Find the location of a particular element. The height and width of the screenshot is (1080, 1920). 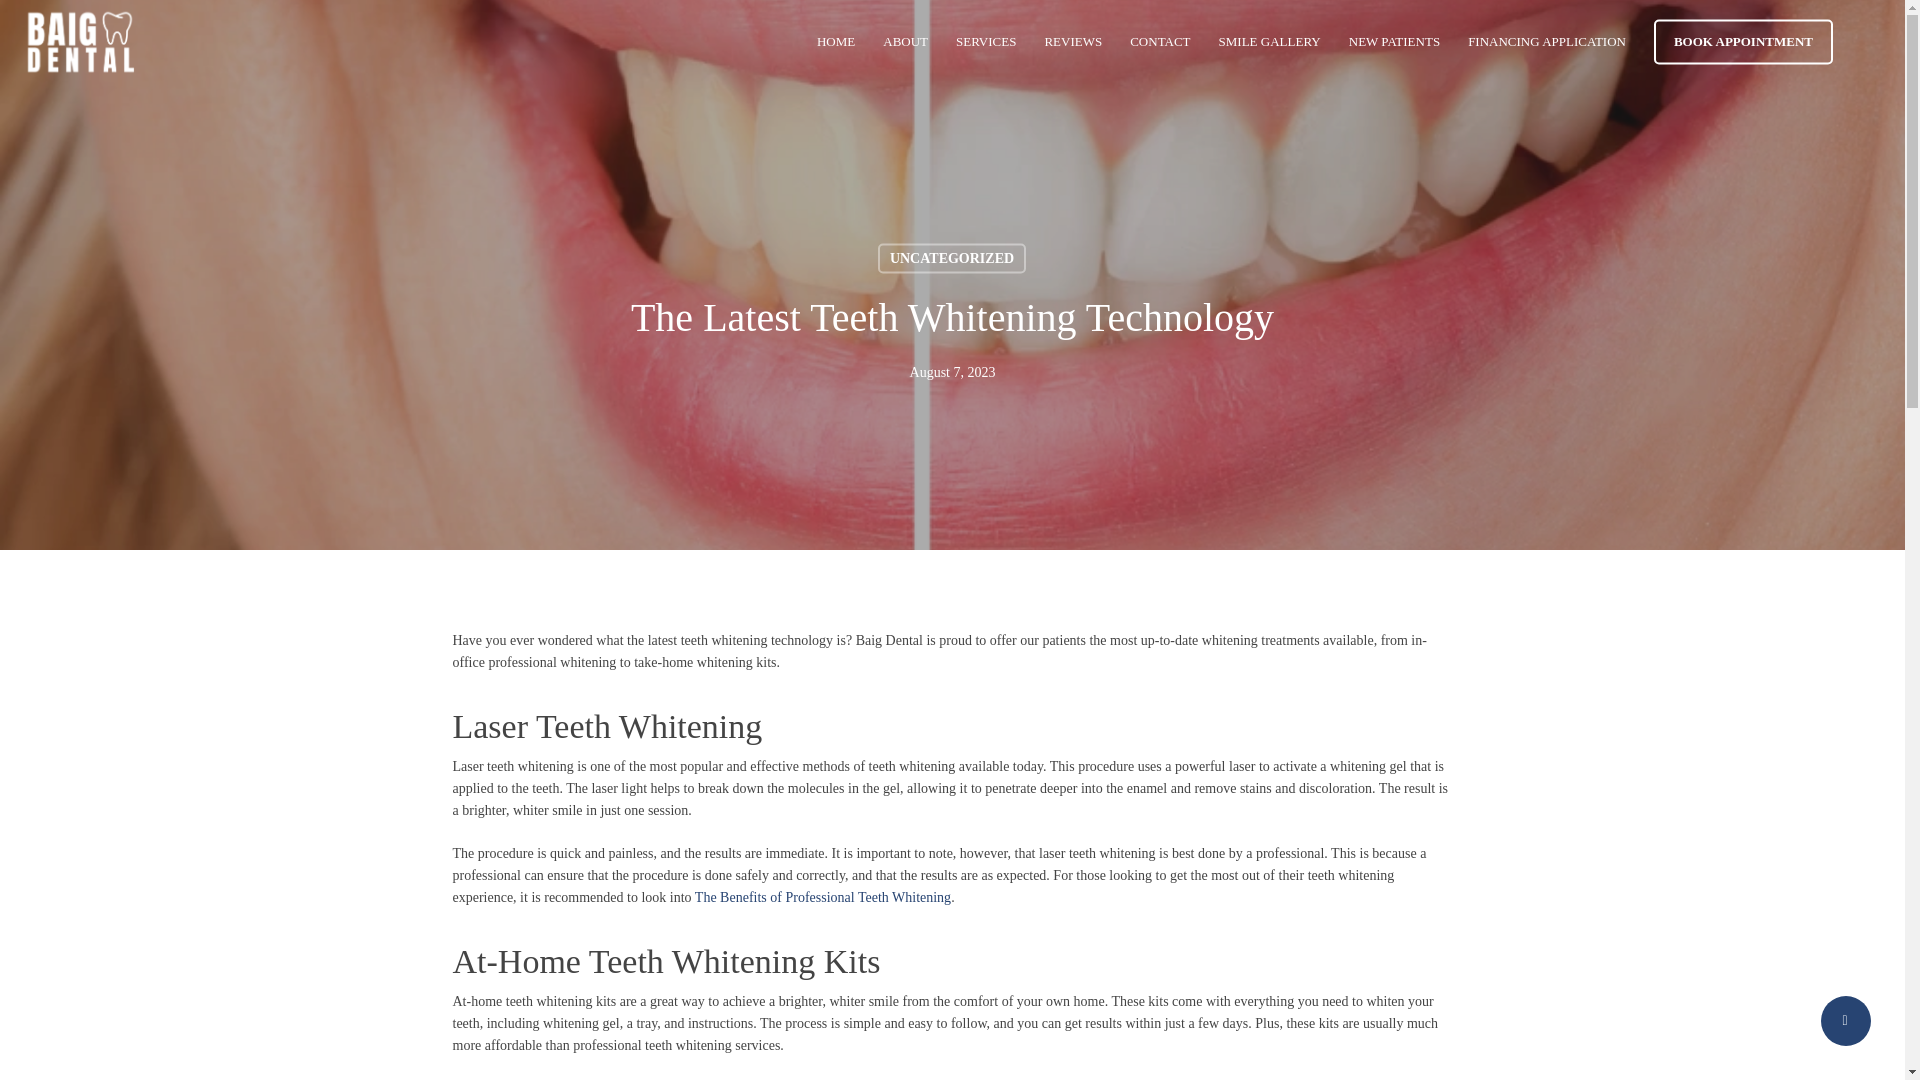

SERVICES is located at coordinates (986, 42).